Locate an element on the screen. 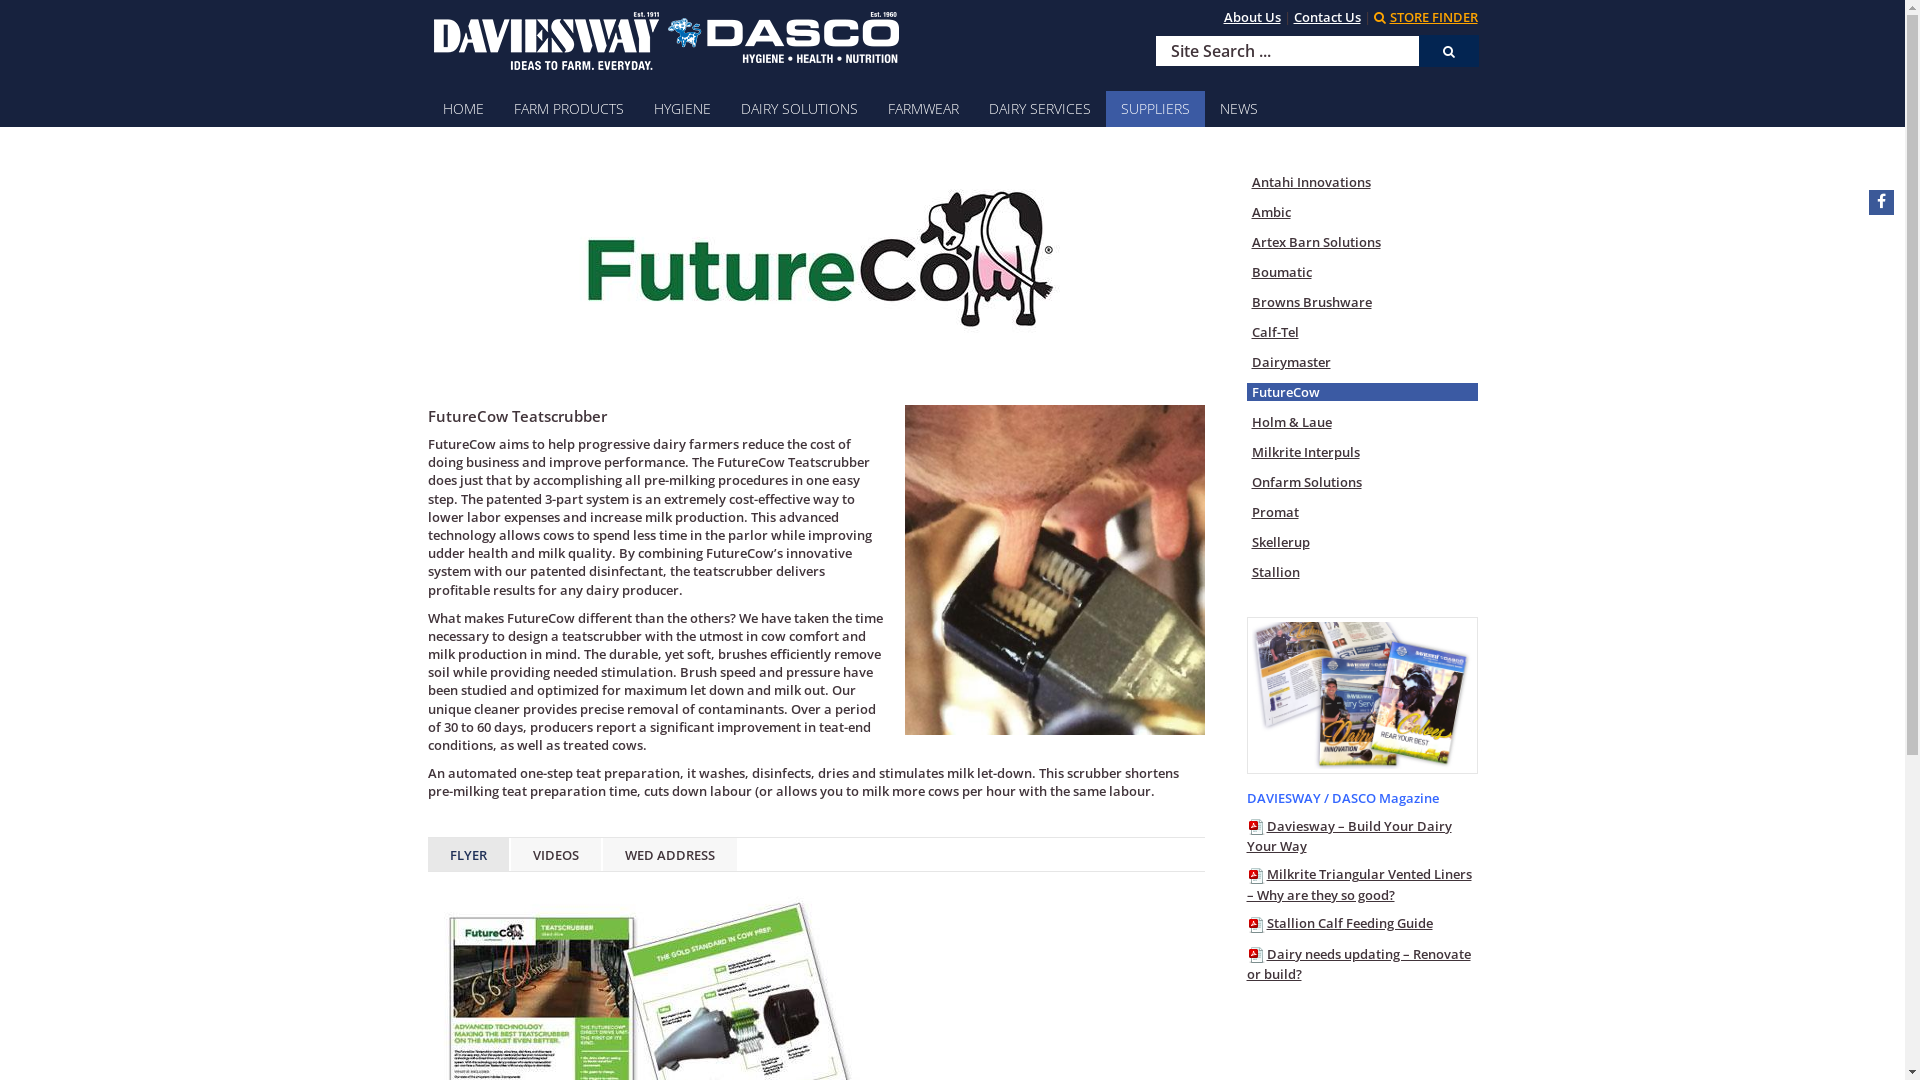 The height and width of the screenshot is (1080, 1920). Contact Us is located at coordinates (1328, 17).